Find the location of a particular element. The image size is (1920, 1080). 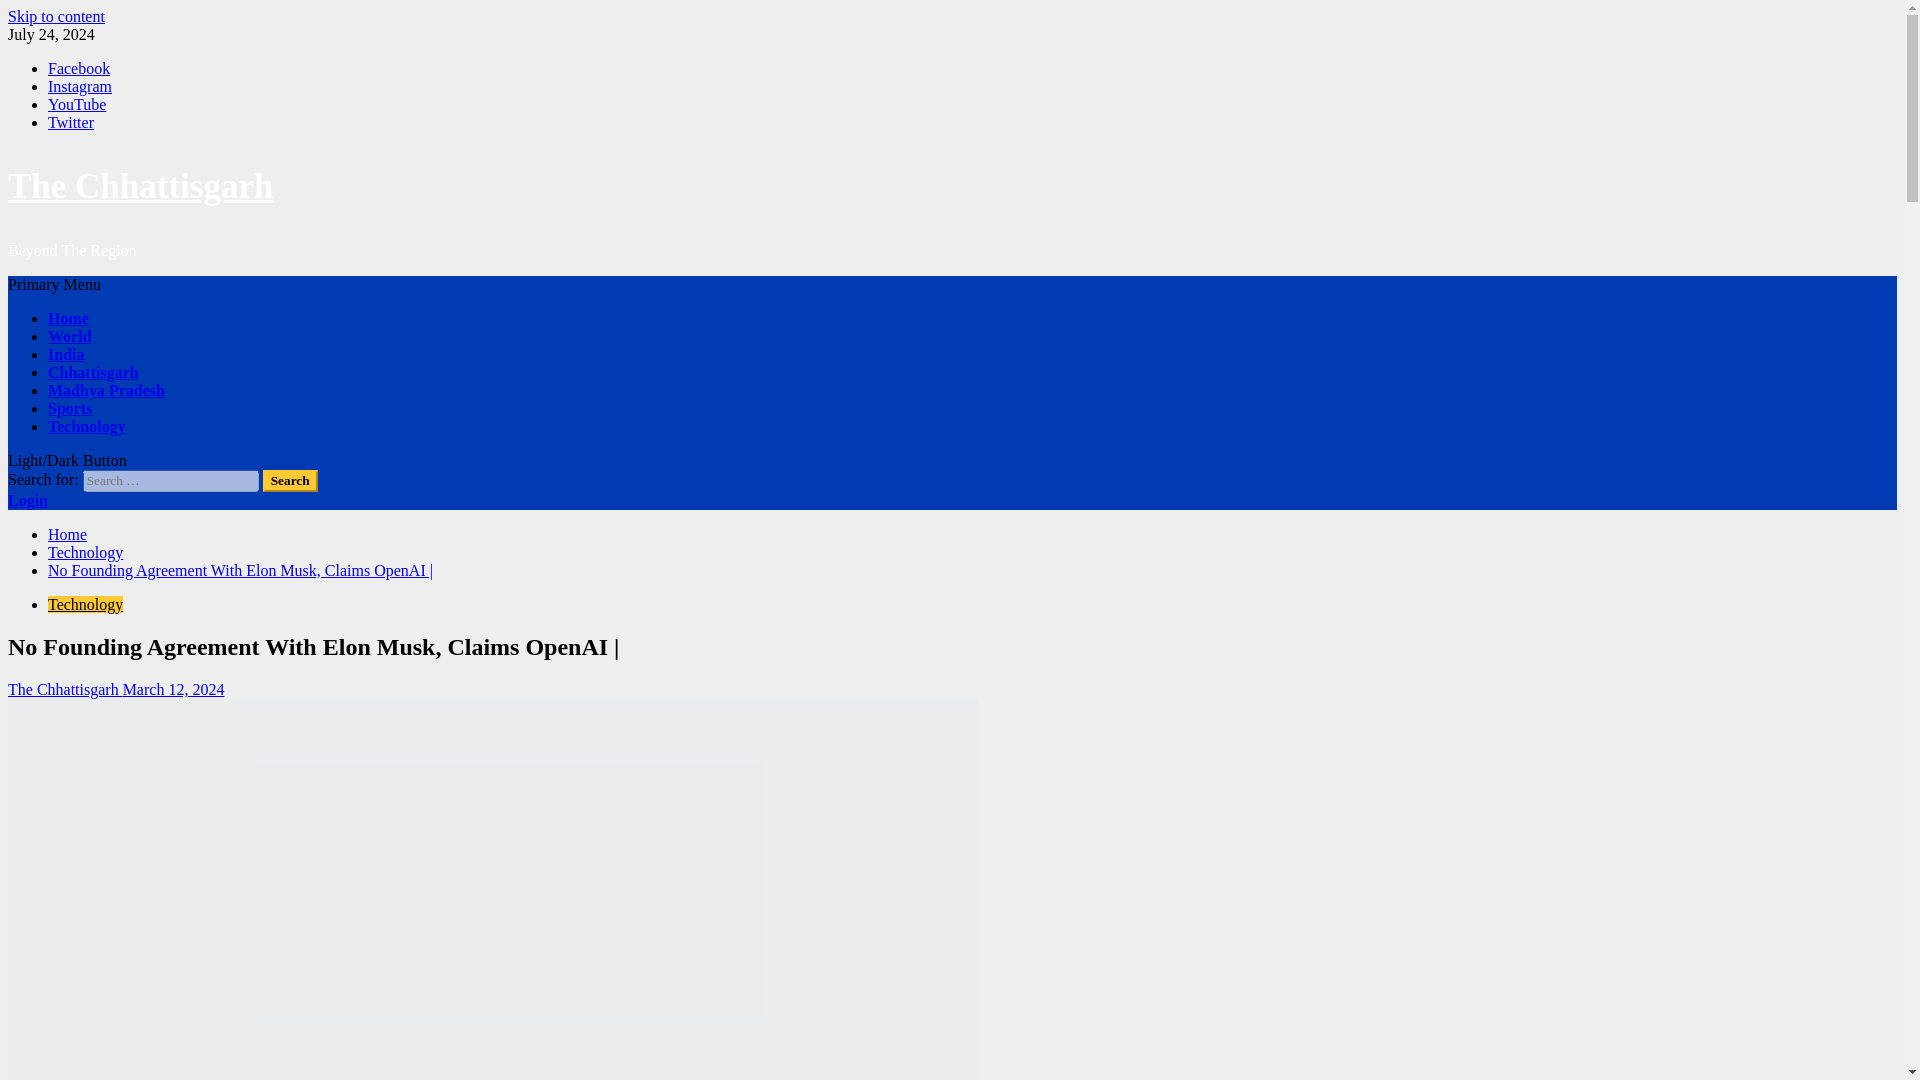

The Chhattisgarh is located at coordinates (64, 689).